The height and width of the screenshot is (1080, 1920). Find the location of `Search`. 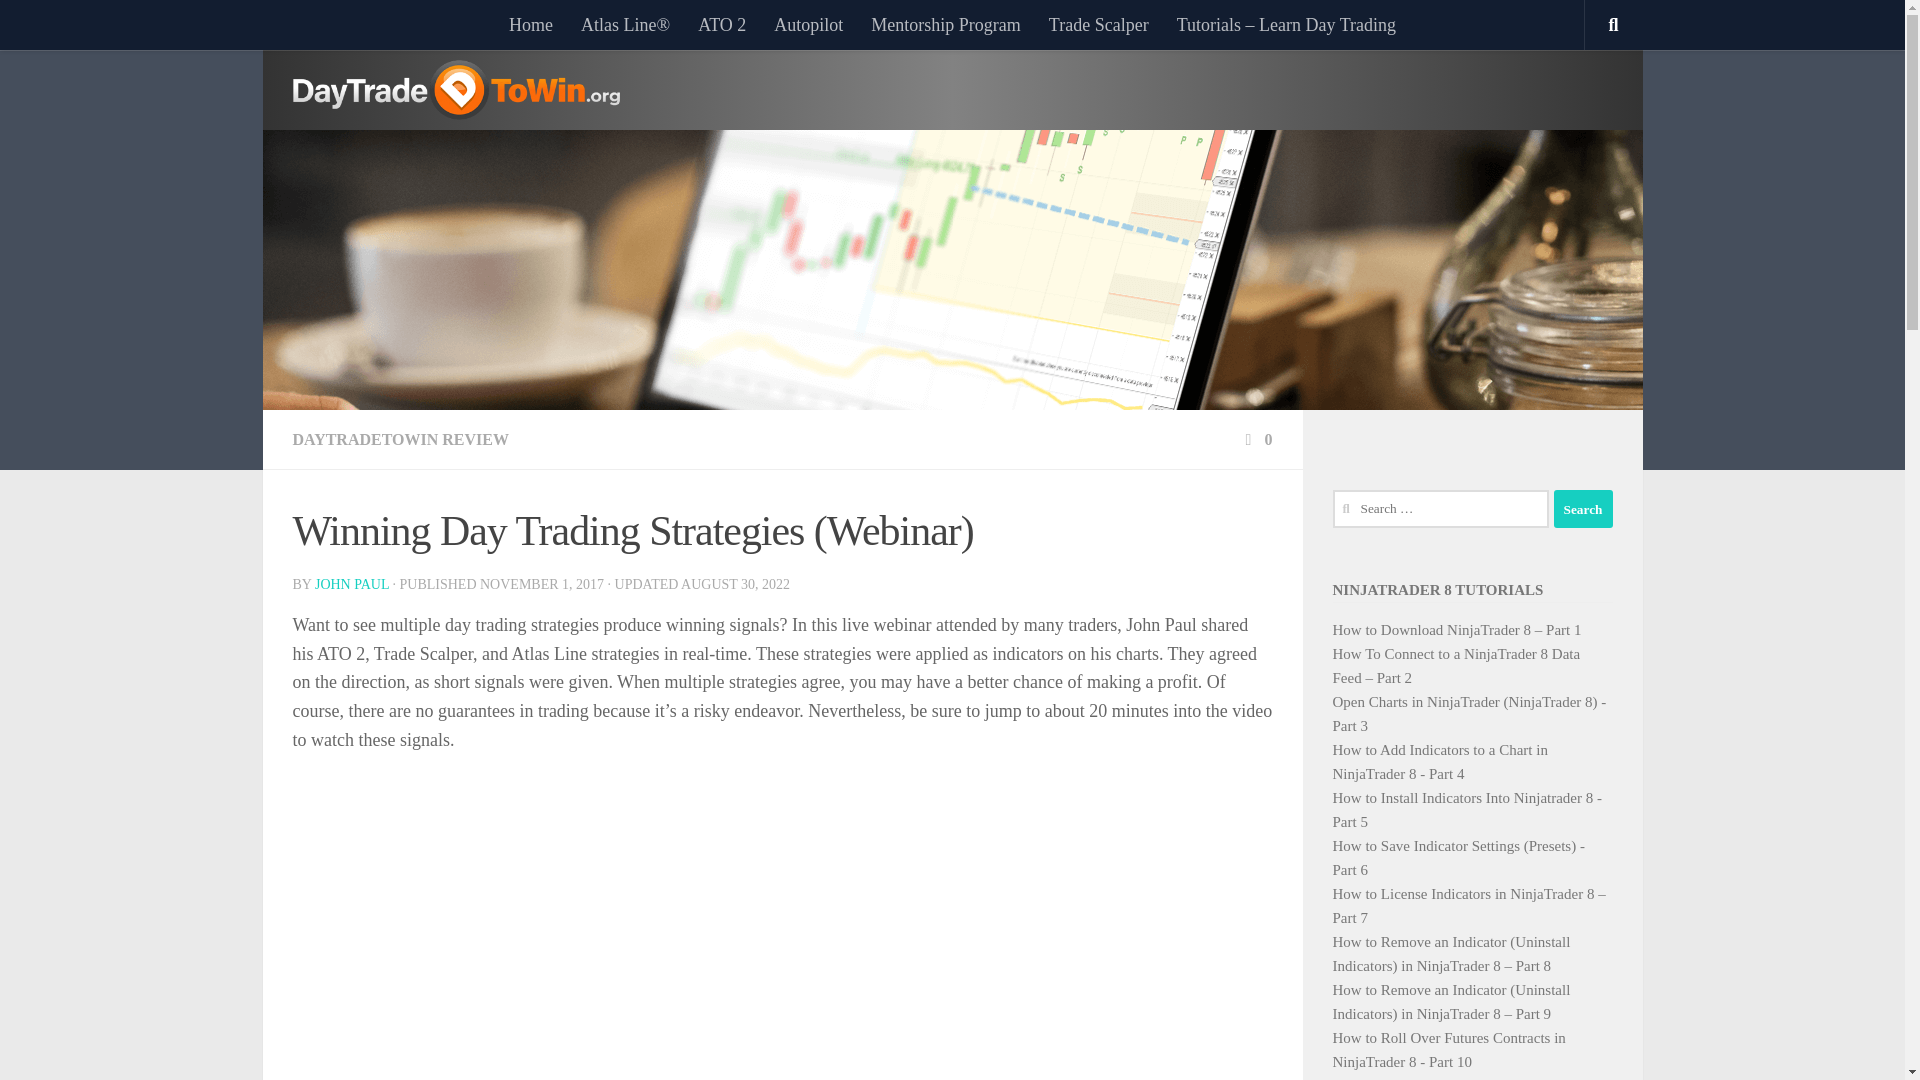

Search is located at coordinates (1582, 509).